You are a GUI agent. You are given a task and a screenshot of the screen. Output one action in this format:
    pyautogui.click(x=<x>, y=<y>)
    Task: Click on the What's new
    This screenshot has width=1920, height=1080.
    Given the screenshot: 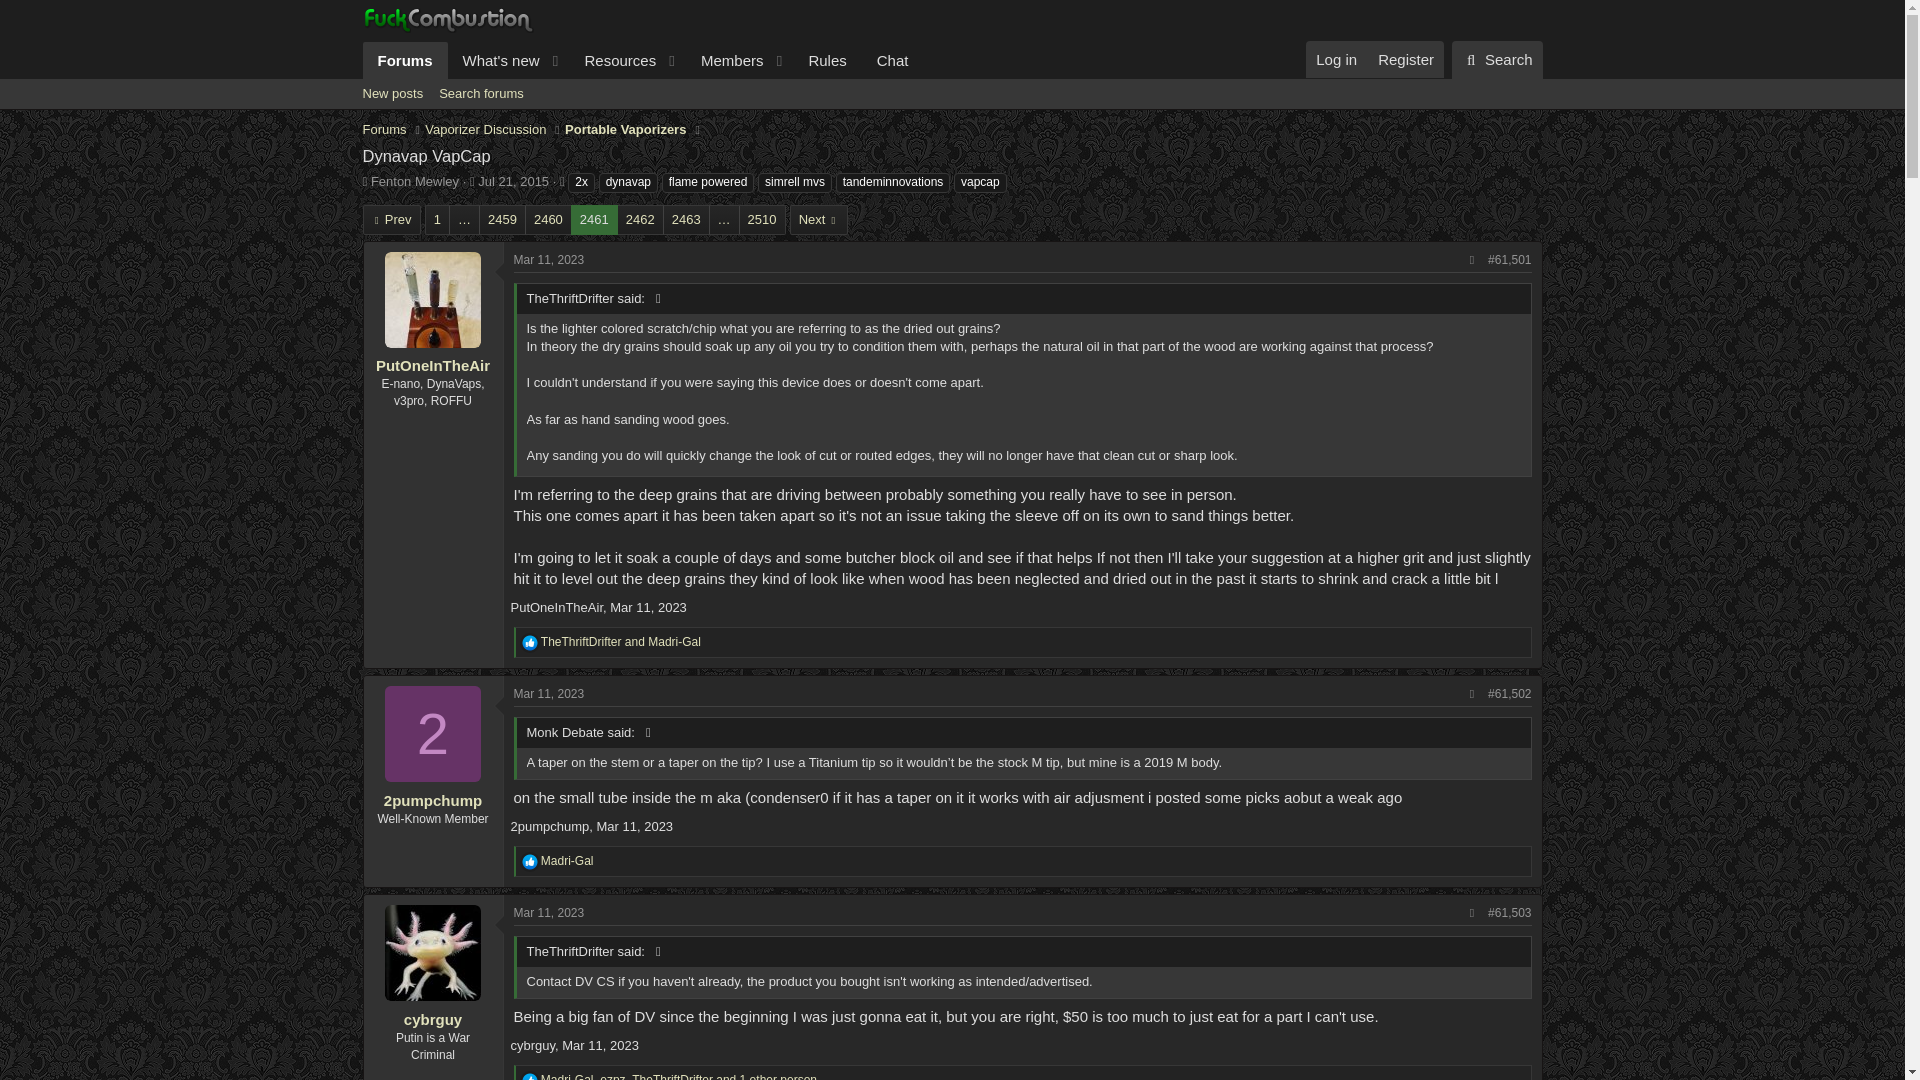 What is the action you would take?
    pyautogui.click(x=642, y=60)
    